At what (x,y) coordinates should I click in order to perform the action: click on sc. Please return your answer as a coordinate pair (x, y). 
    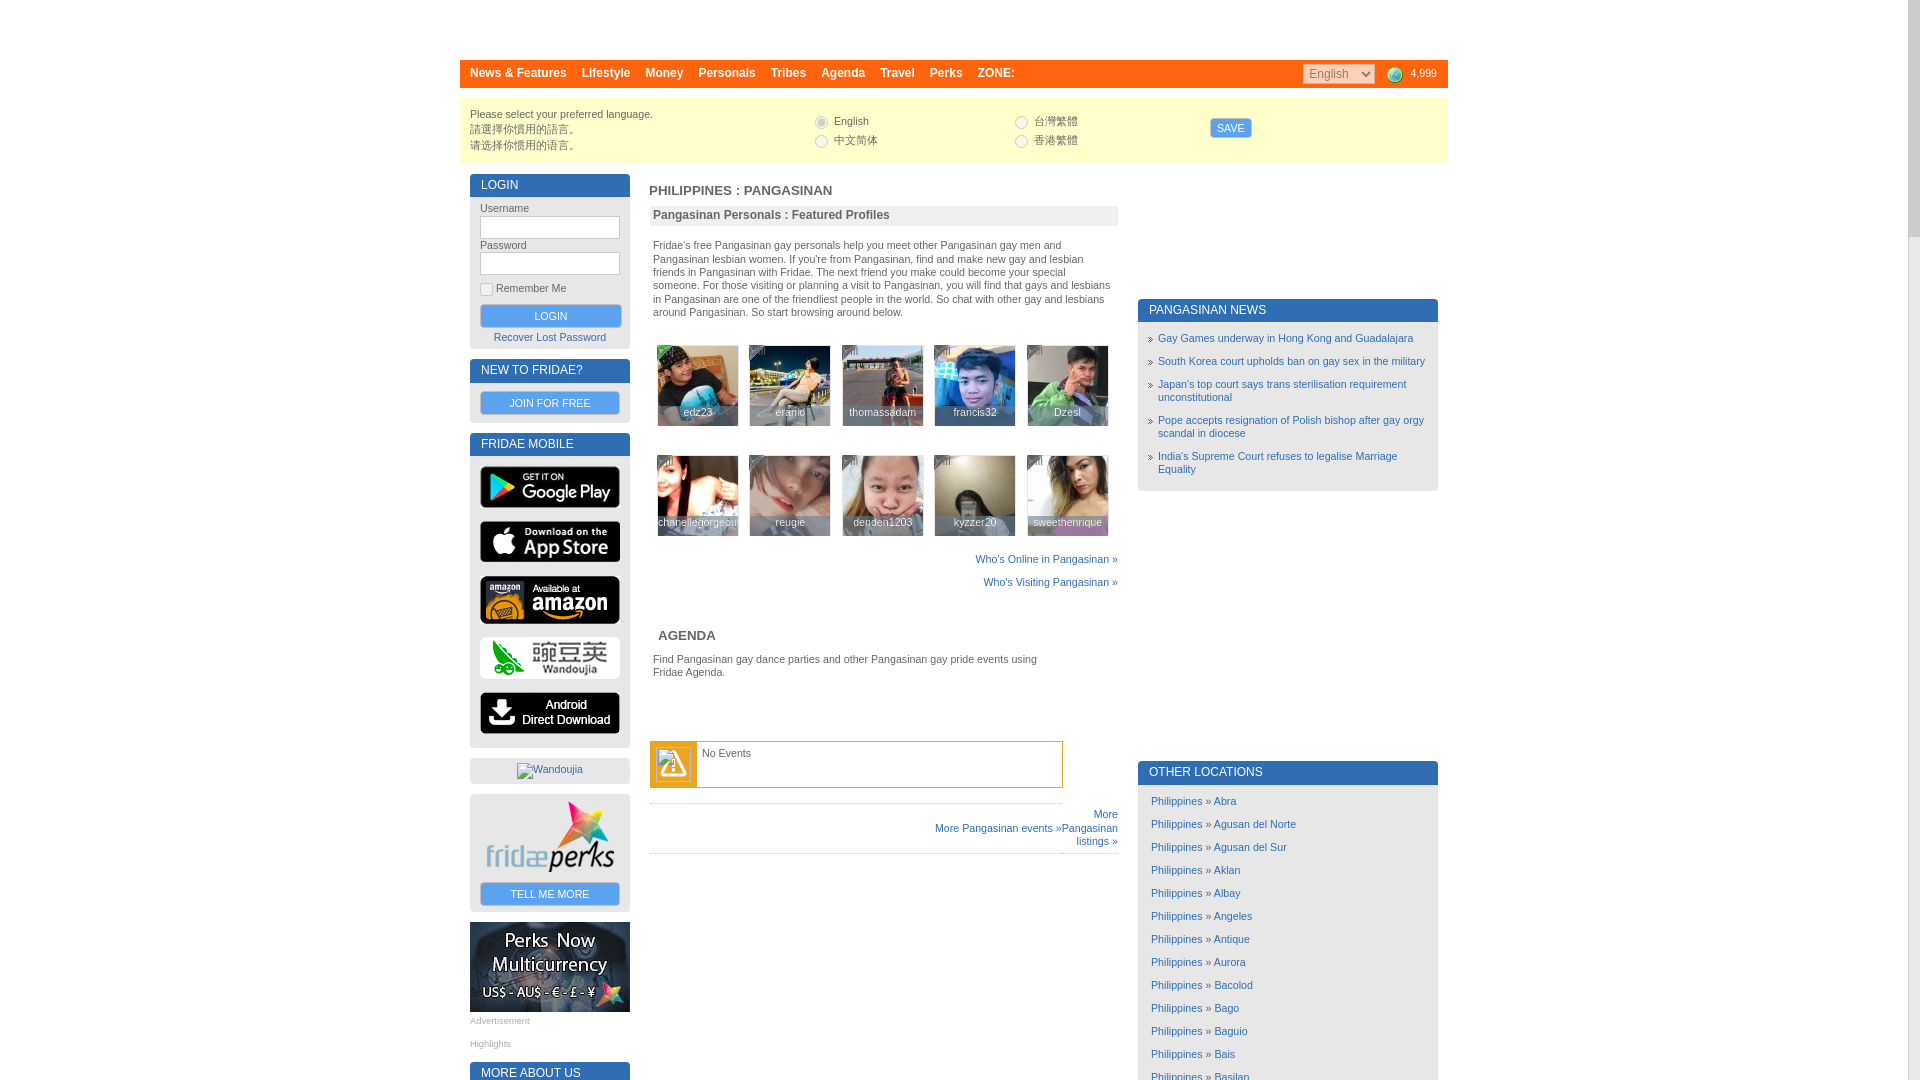
    Looking at the image, I should click on (820, 141).